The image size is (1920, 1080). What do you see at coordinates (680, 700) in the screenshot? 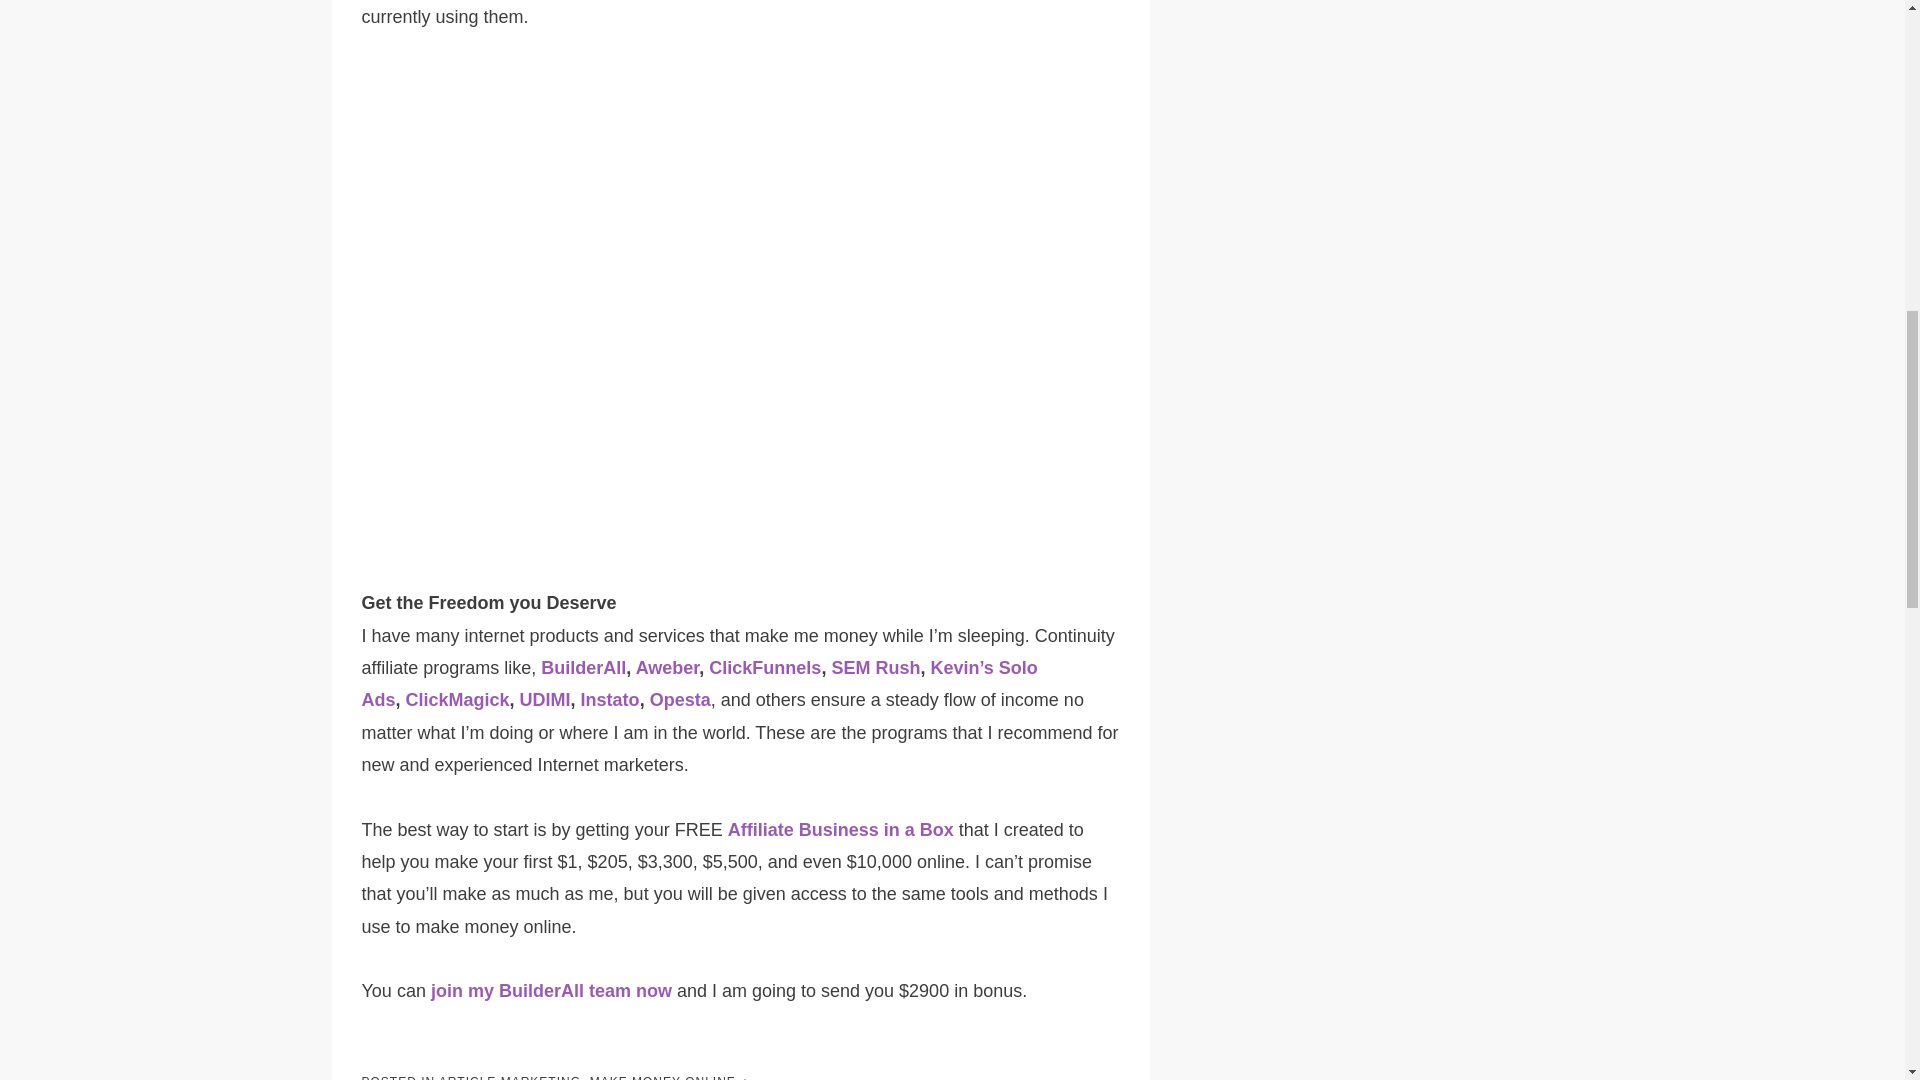
I see `Opesta` at bounding box center [680, 700].